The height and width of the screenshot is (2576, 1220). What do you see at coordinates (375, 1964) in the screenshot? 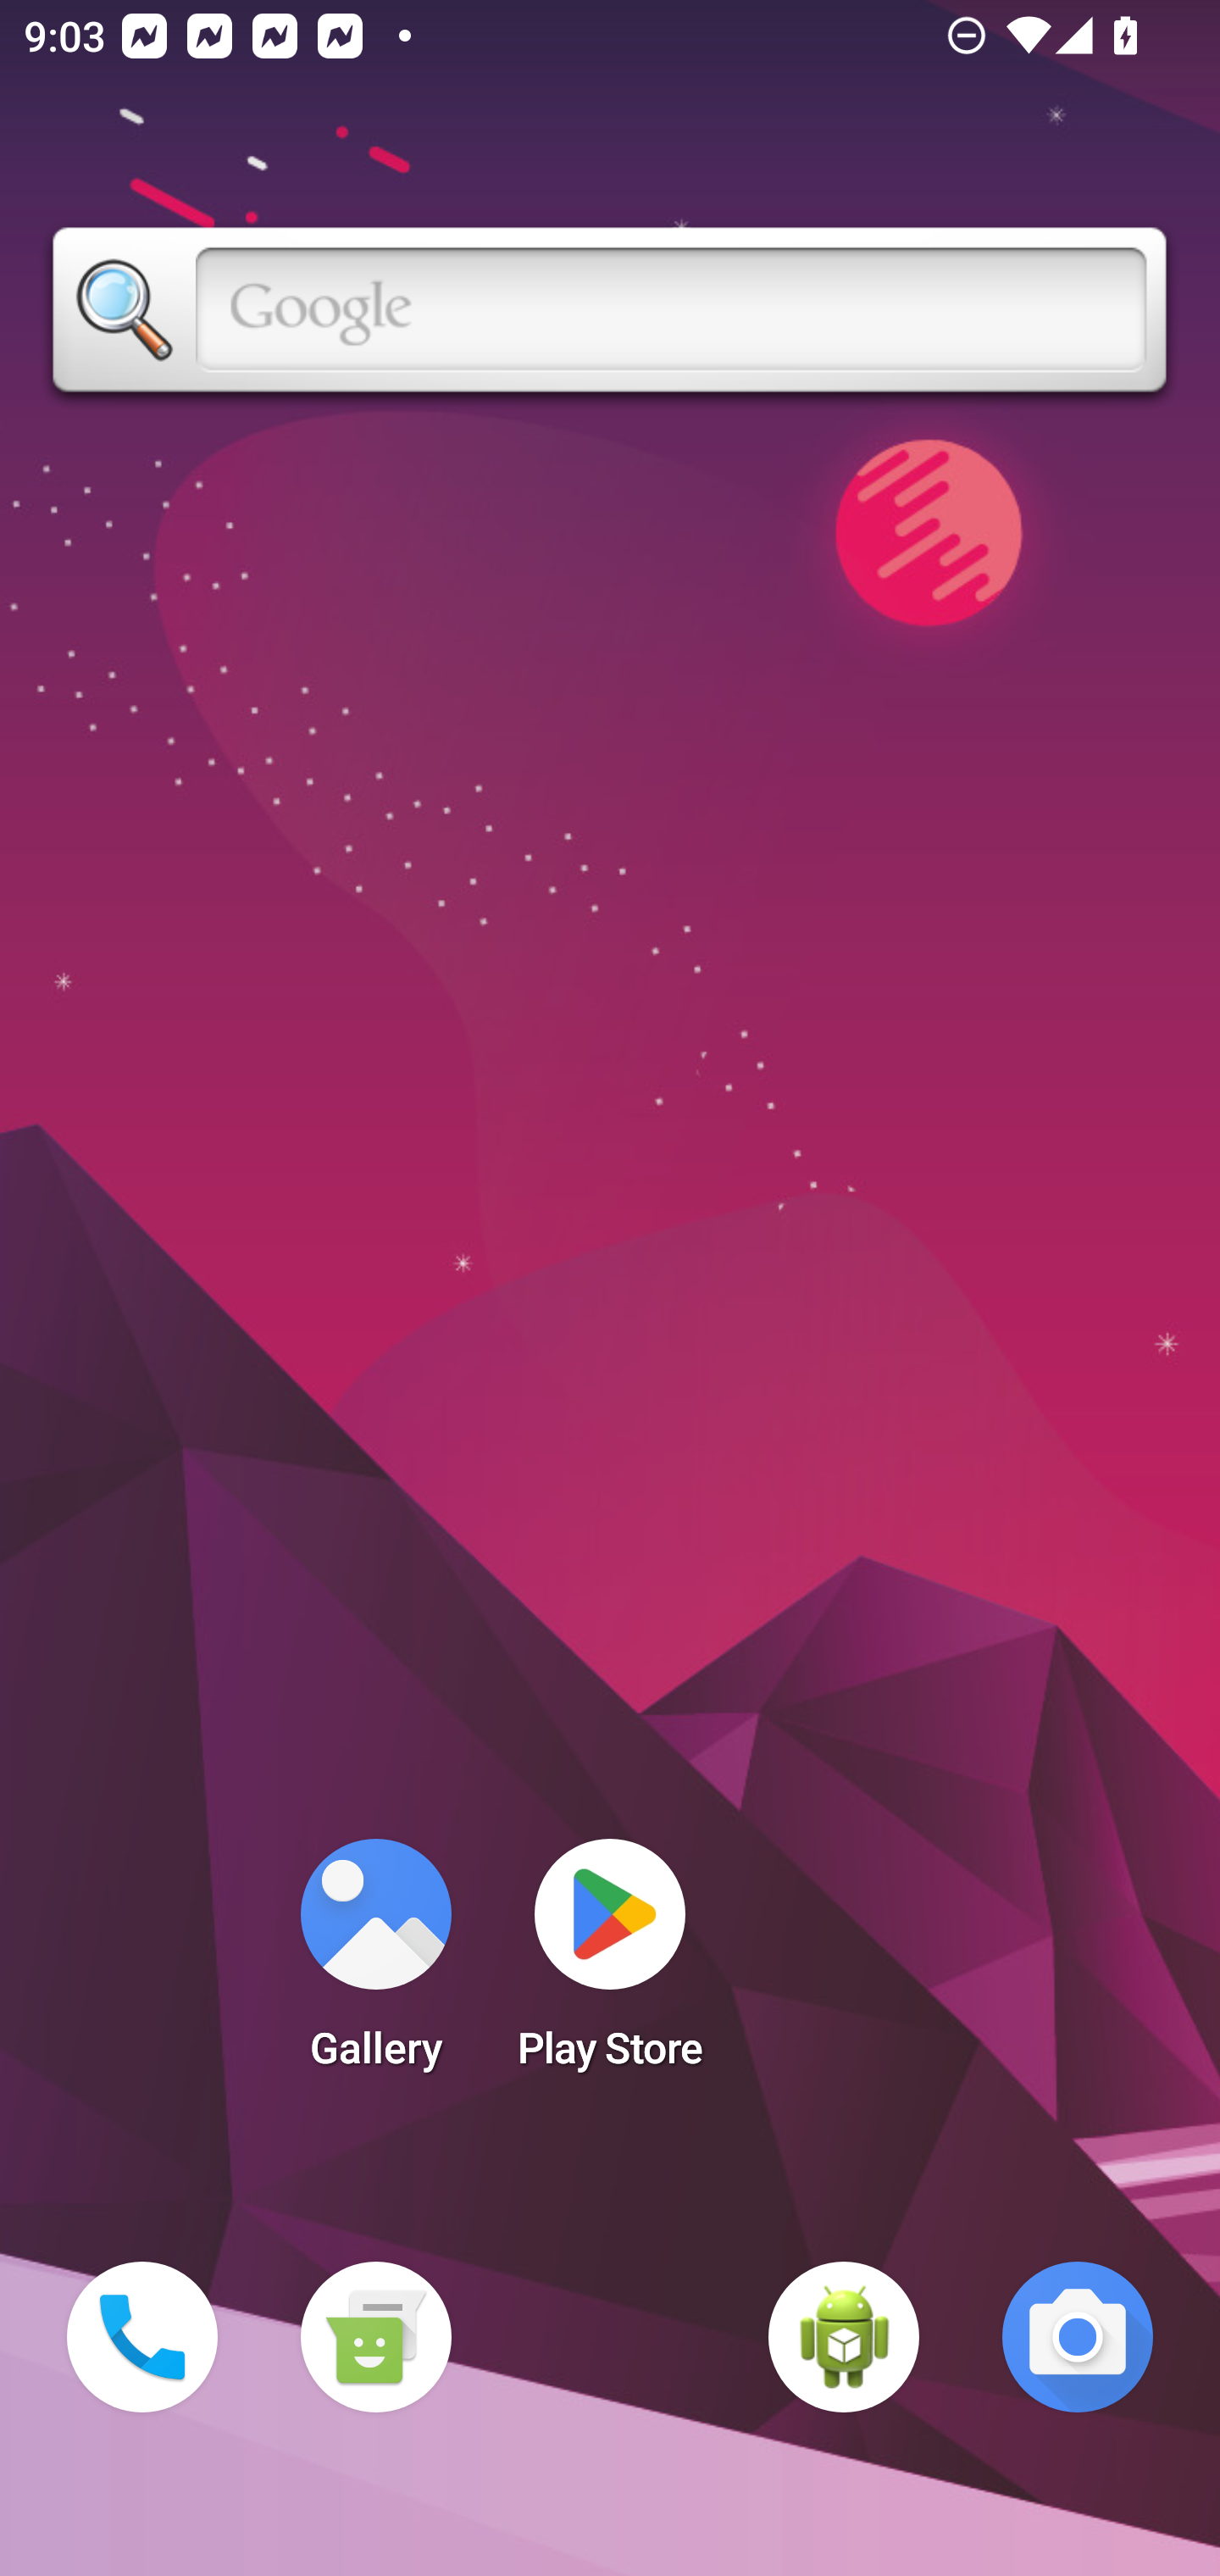
I see `Gallery` at bounding box center [375, 1964].